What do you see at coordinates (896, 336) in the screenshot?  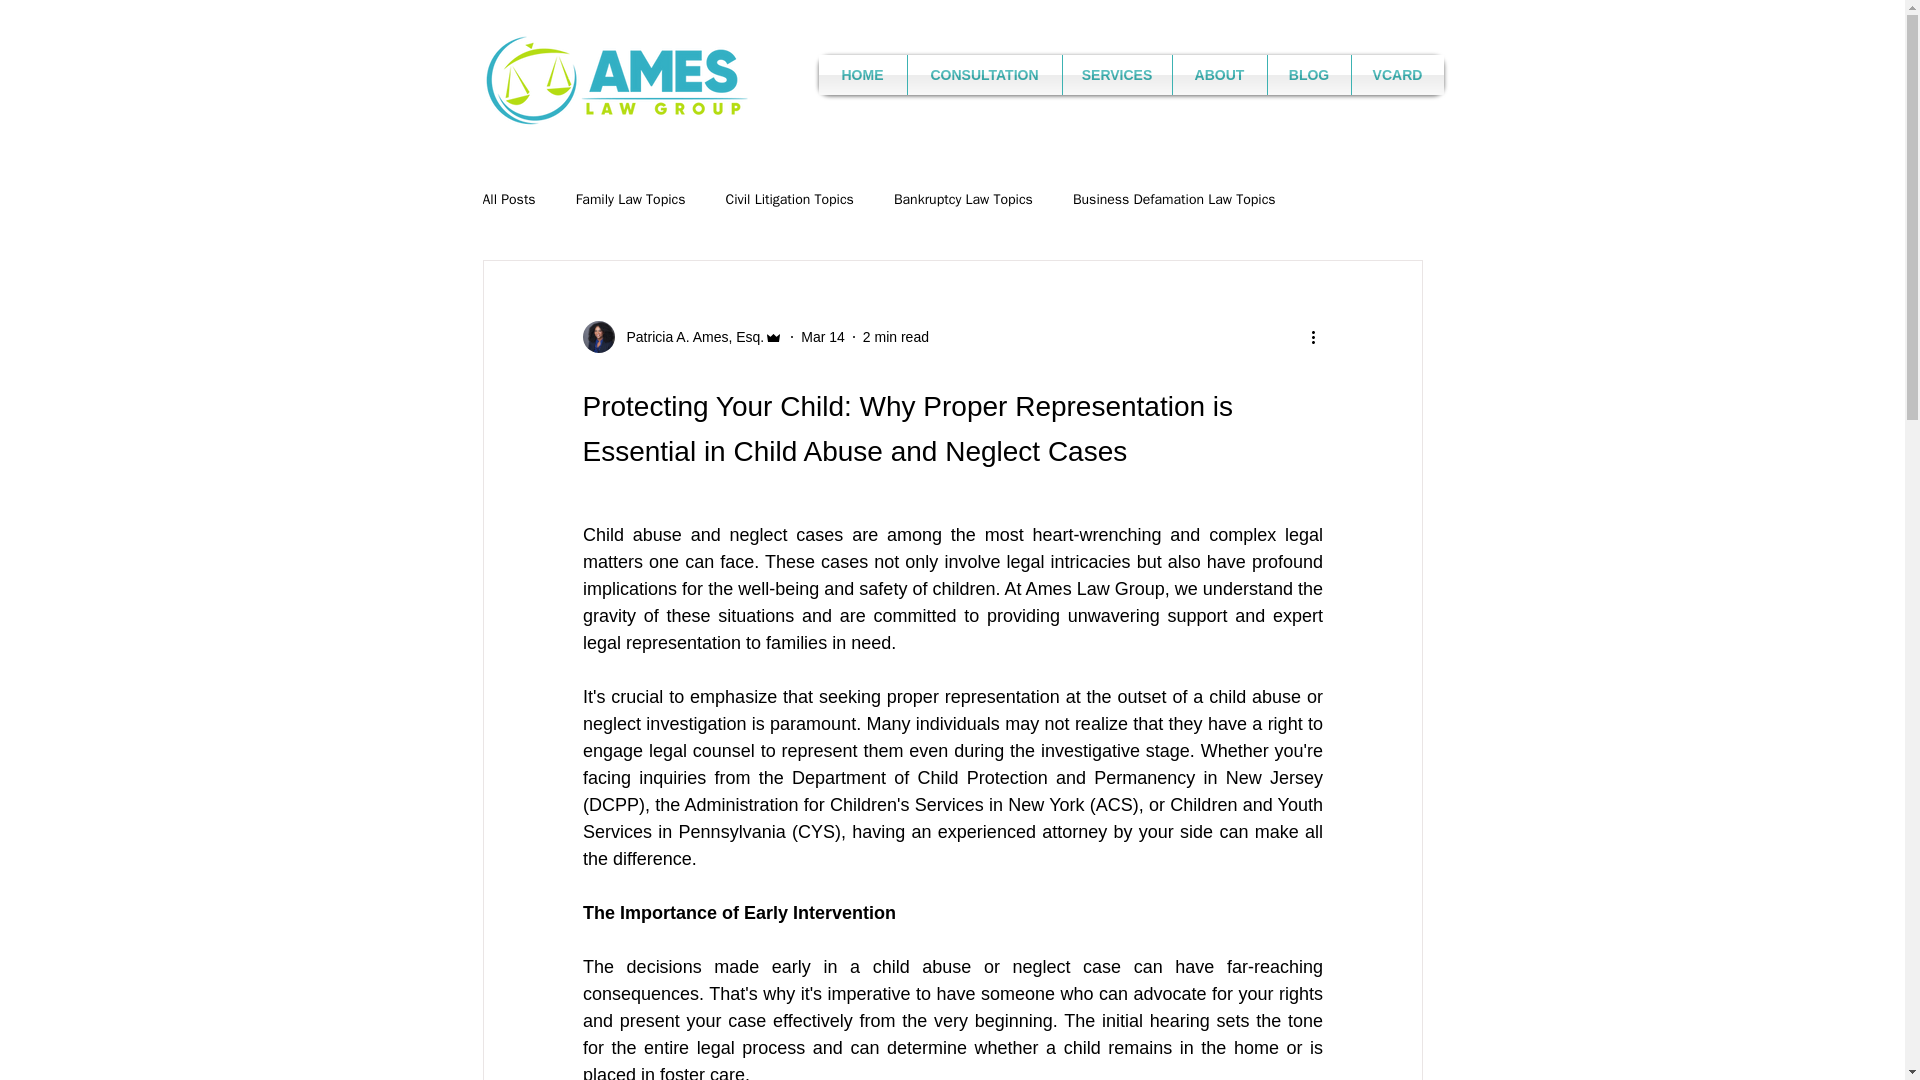 I see `2 min read` at bounding box center [896, 336].